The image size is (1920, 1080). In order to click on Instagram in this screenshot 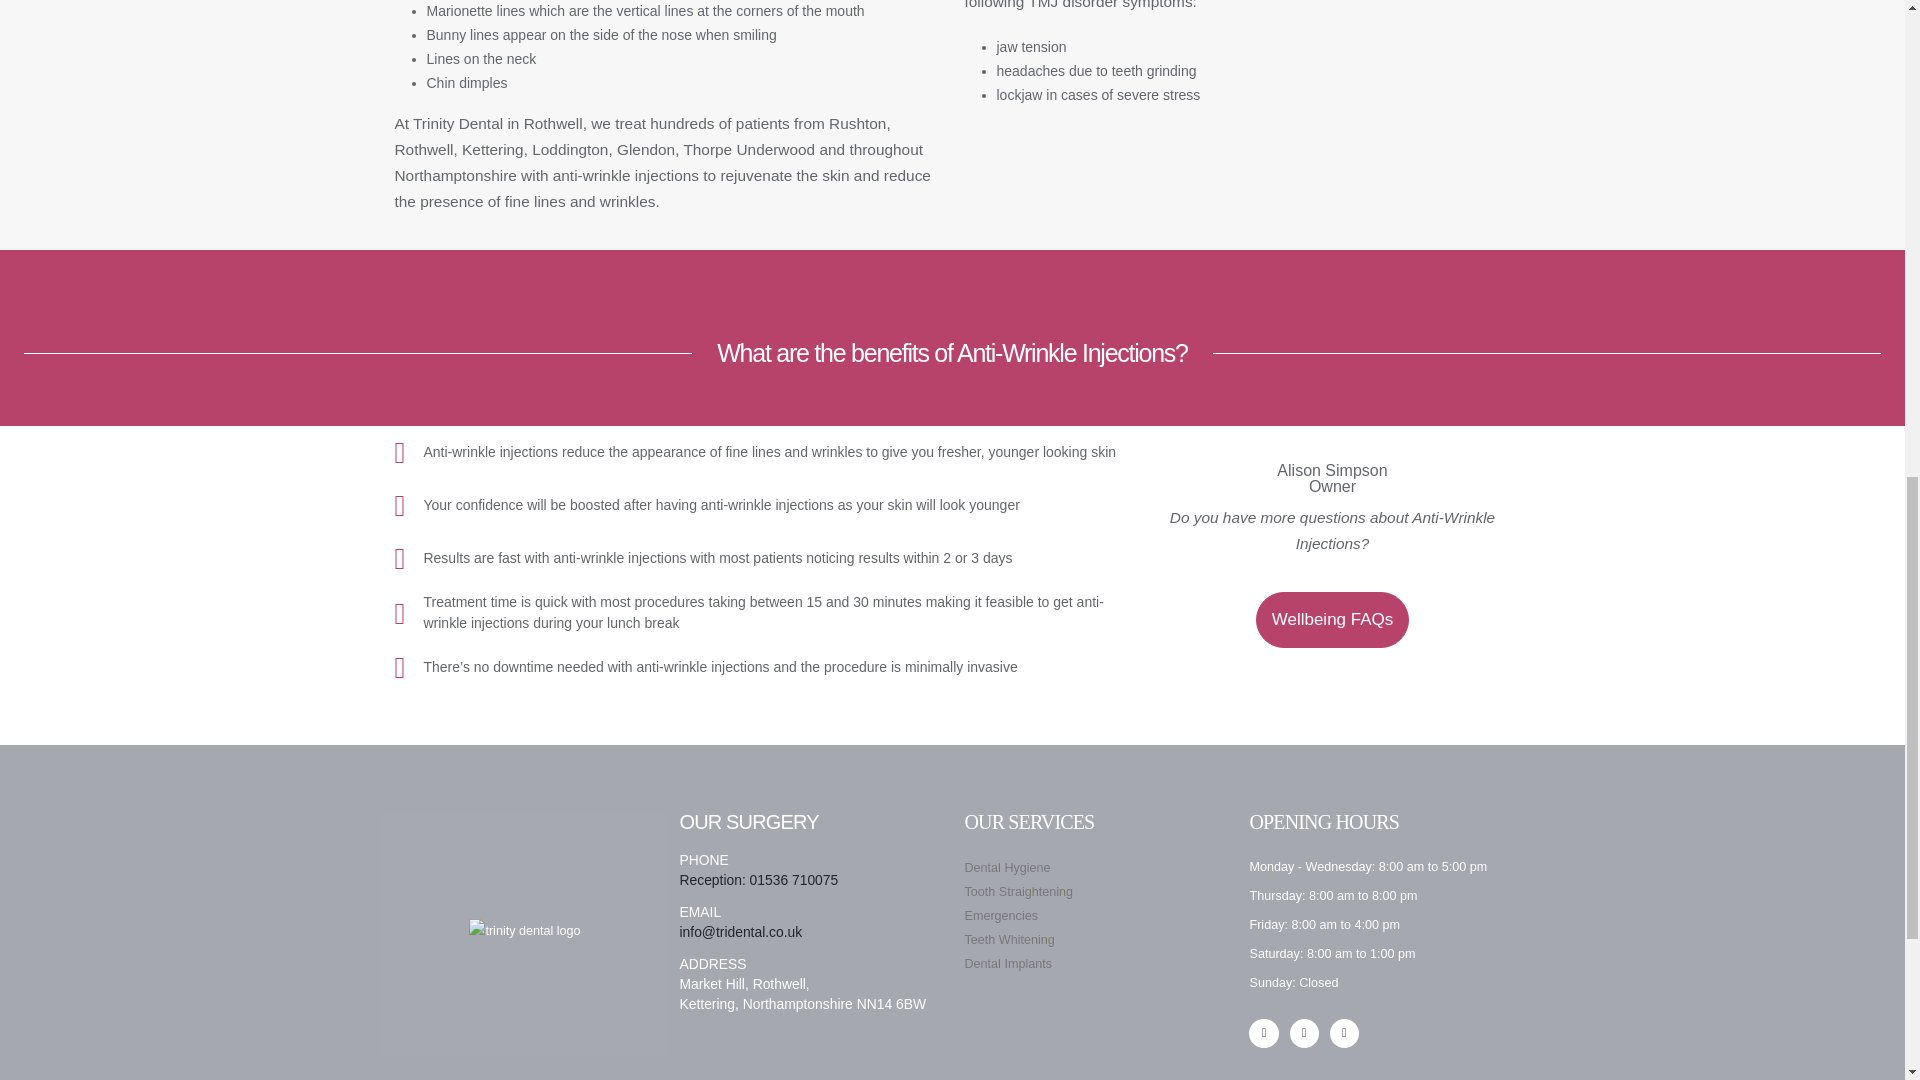, I will do `click(1344, 1033)`.